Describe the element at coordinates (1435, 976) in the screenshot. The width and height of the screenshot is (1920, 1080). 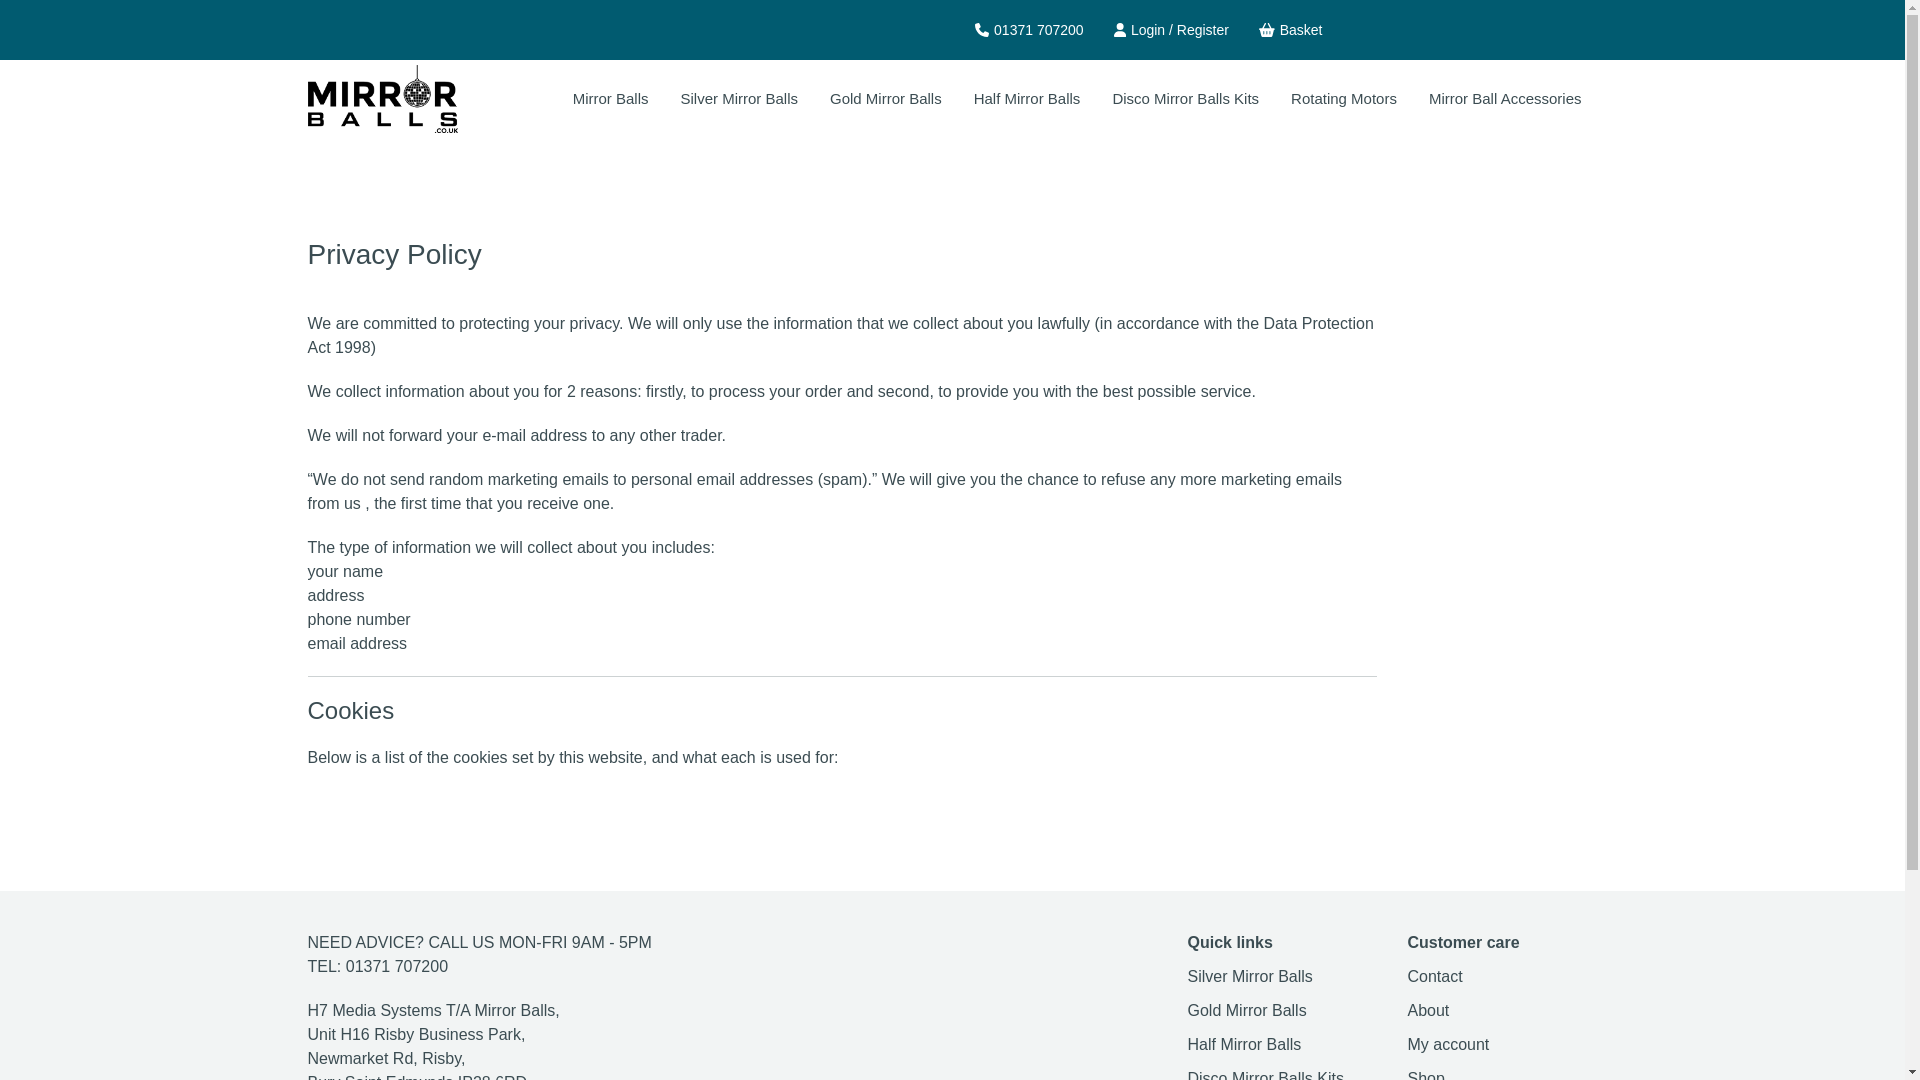
I see `Contact` at that location.